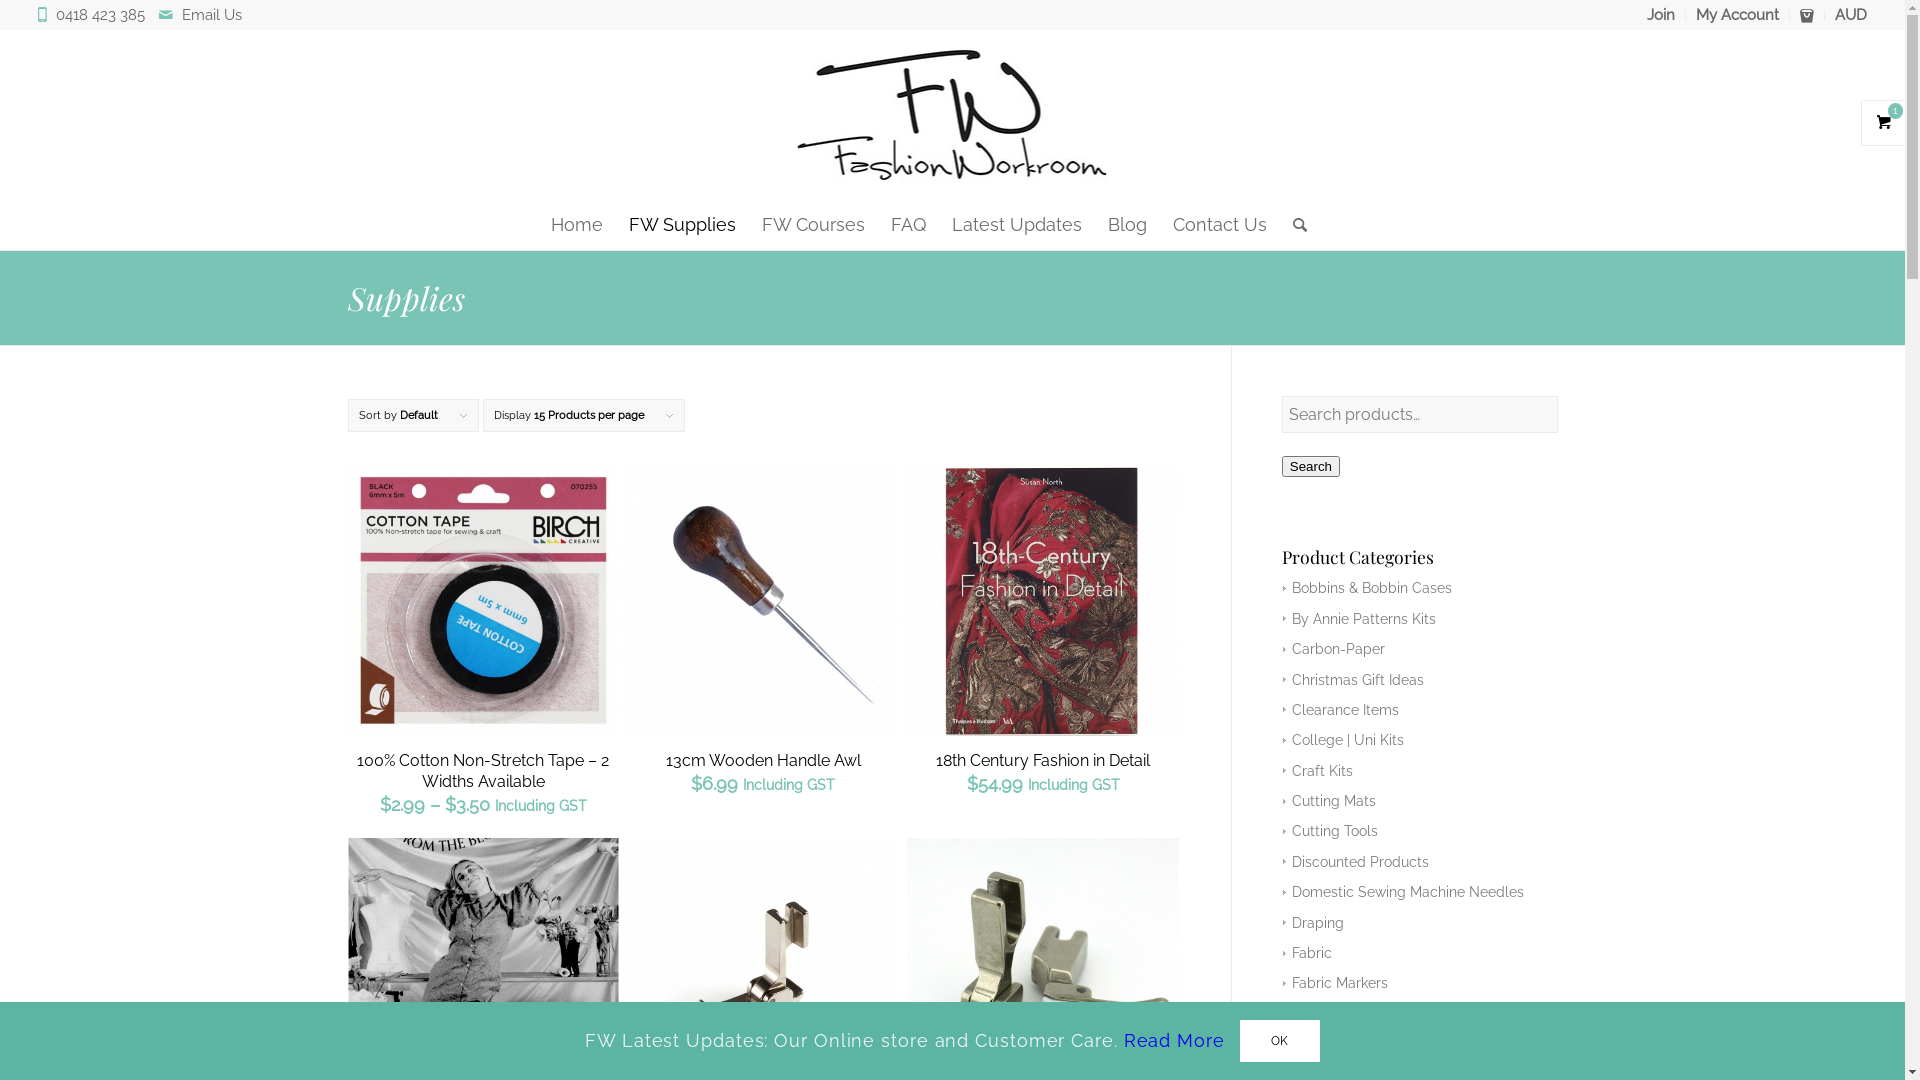  Describe the element at coordinates (1341, 710) in the screenshot. I see `Clearance Items` at that location.